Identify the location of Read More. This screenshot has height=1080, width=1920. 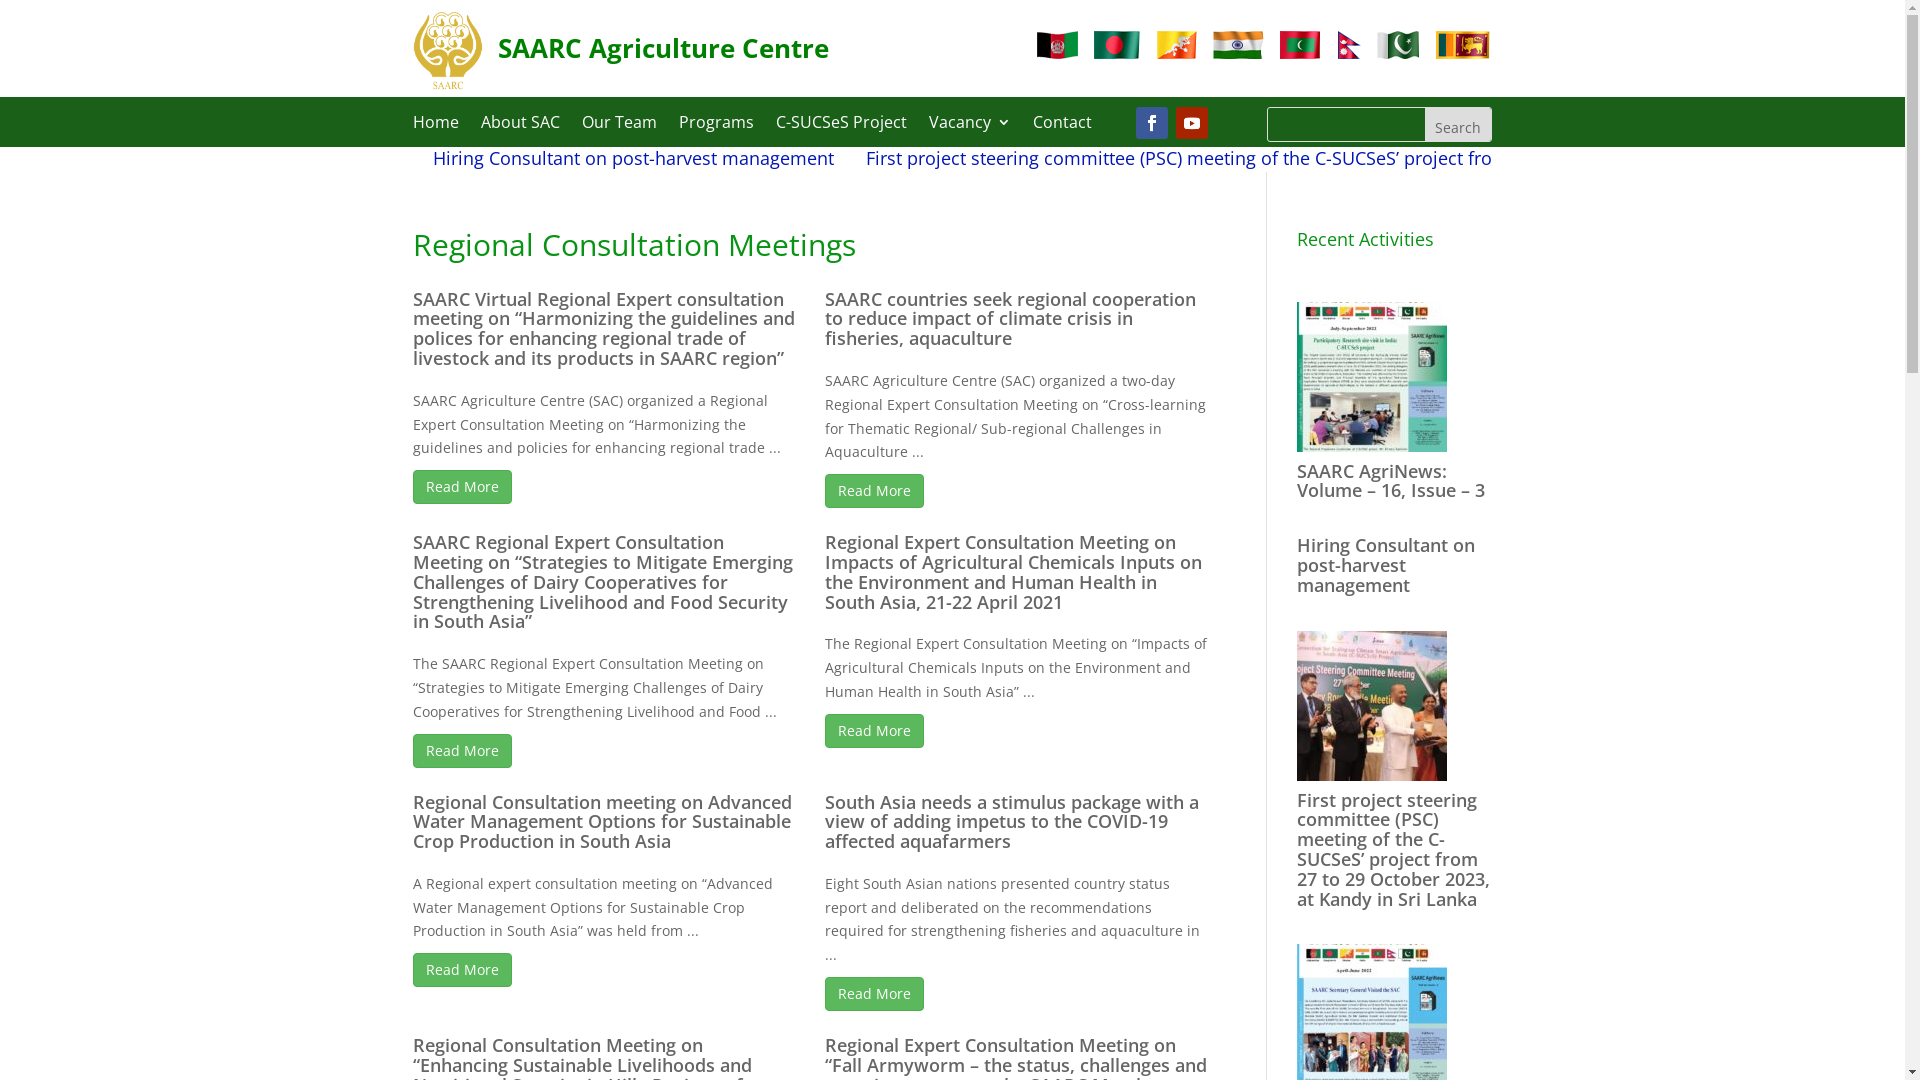
(462, 751).